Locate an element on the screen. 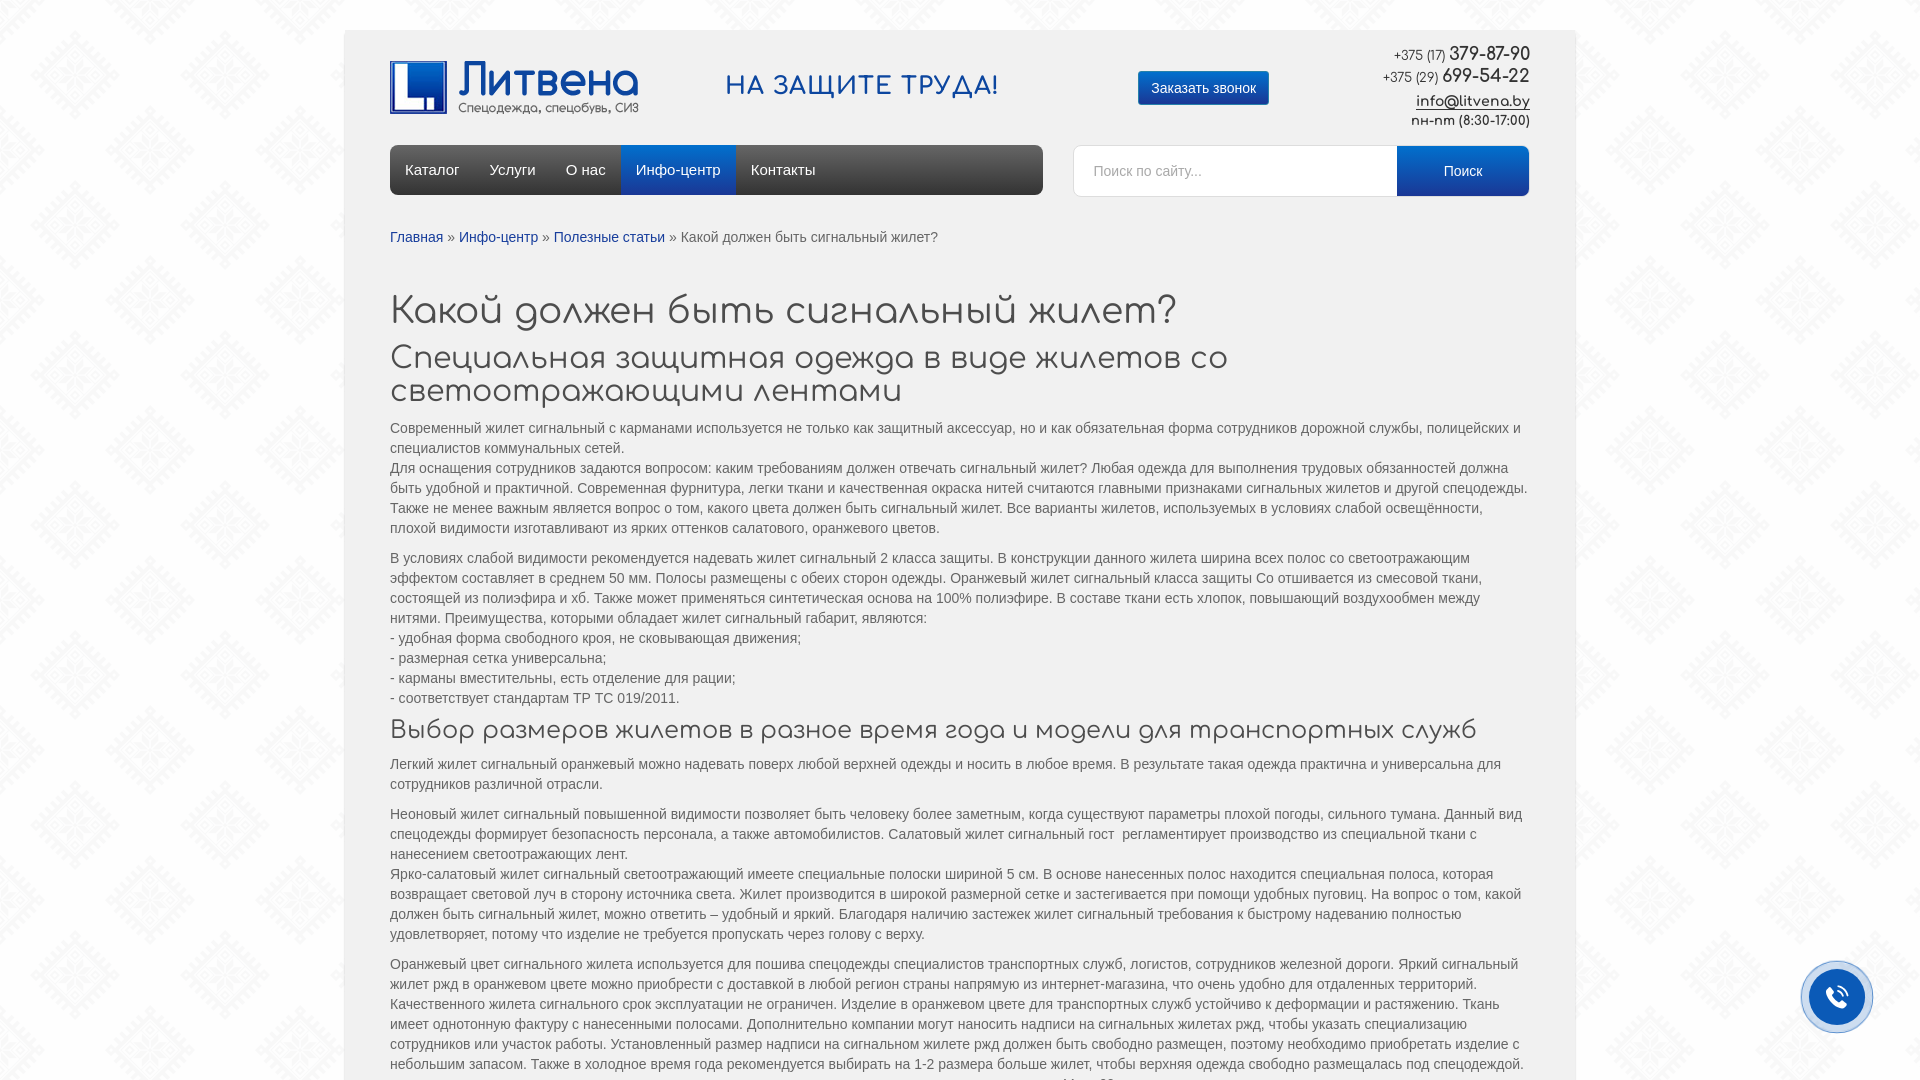  +375 (17) 379-87-90 is located at coordinates (1448, 55).